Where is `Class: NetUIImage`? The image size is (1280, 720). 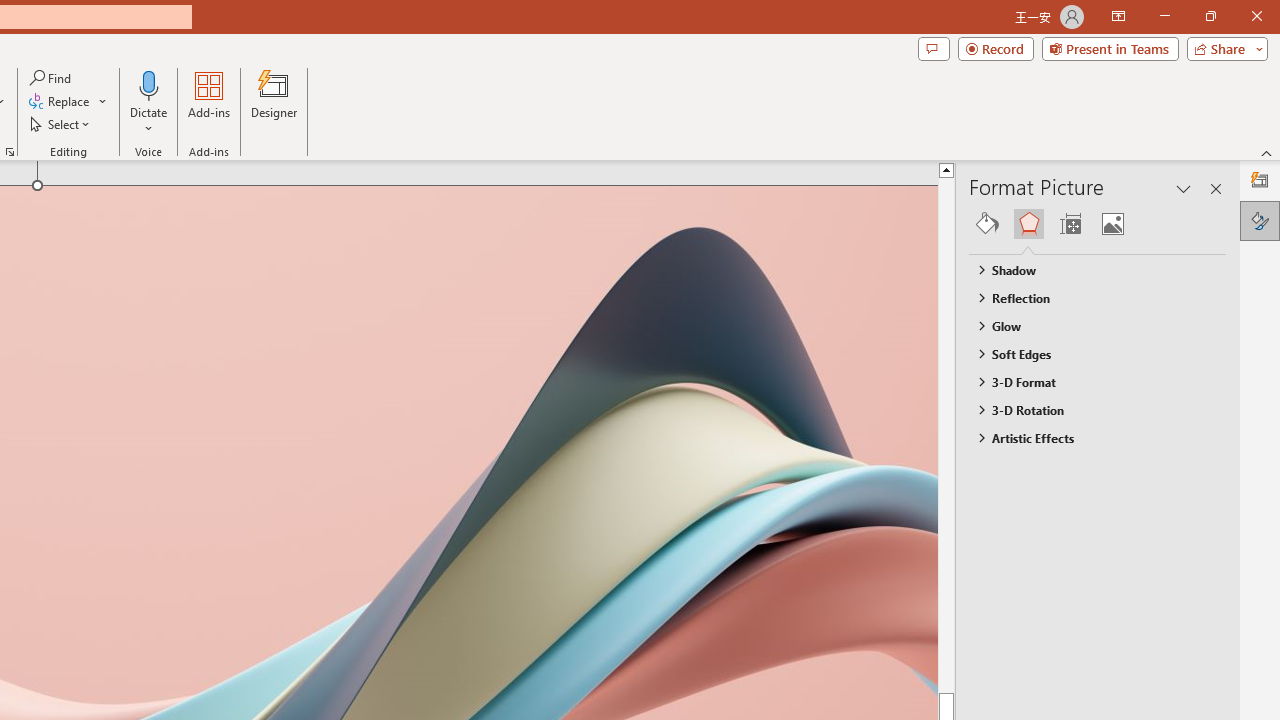 Class: NetUIImage is located at coordinates (980, 437).